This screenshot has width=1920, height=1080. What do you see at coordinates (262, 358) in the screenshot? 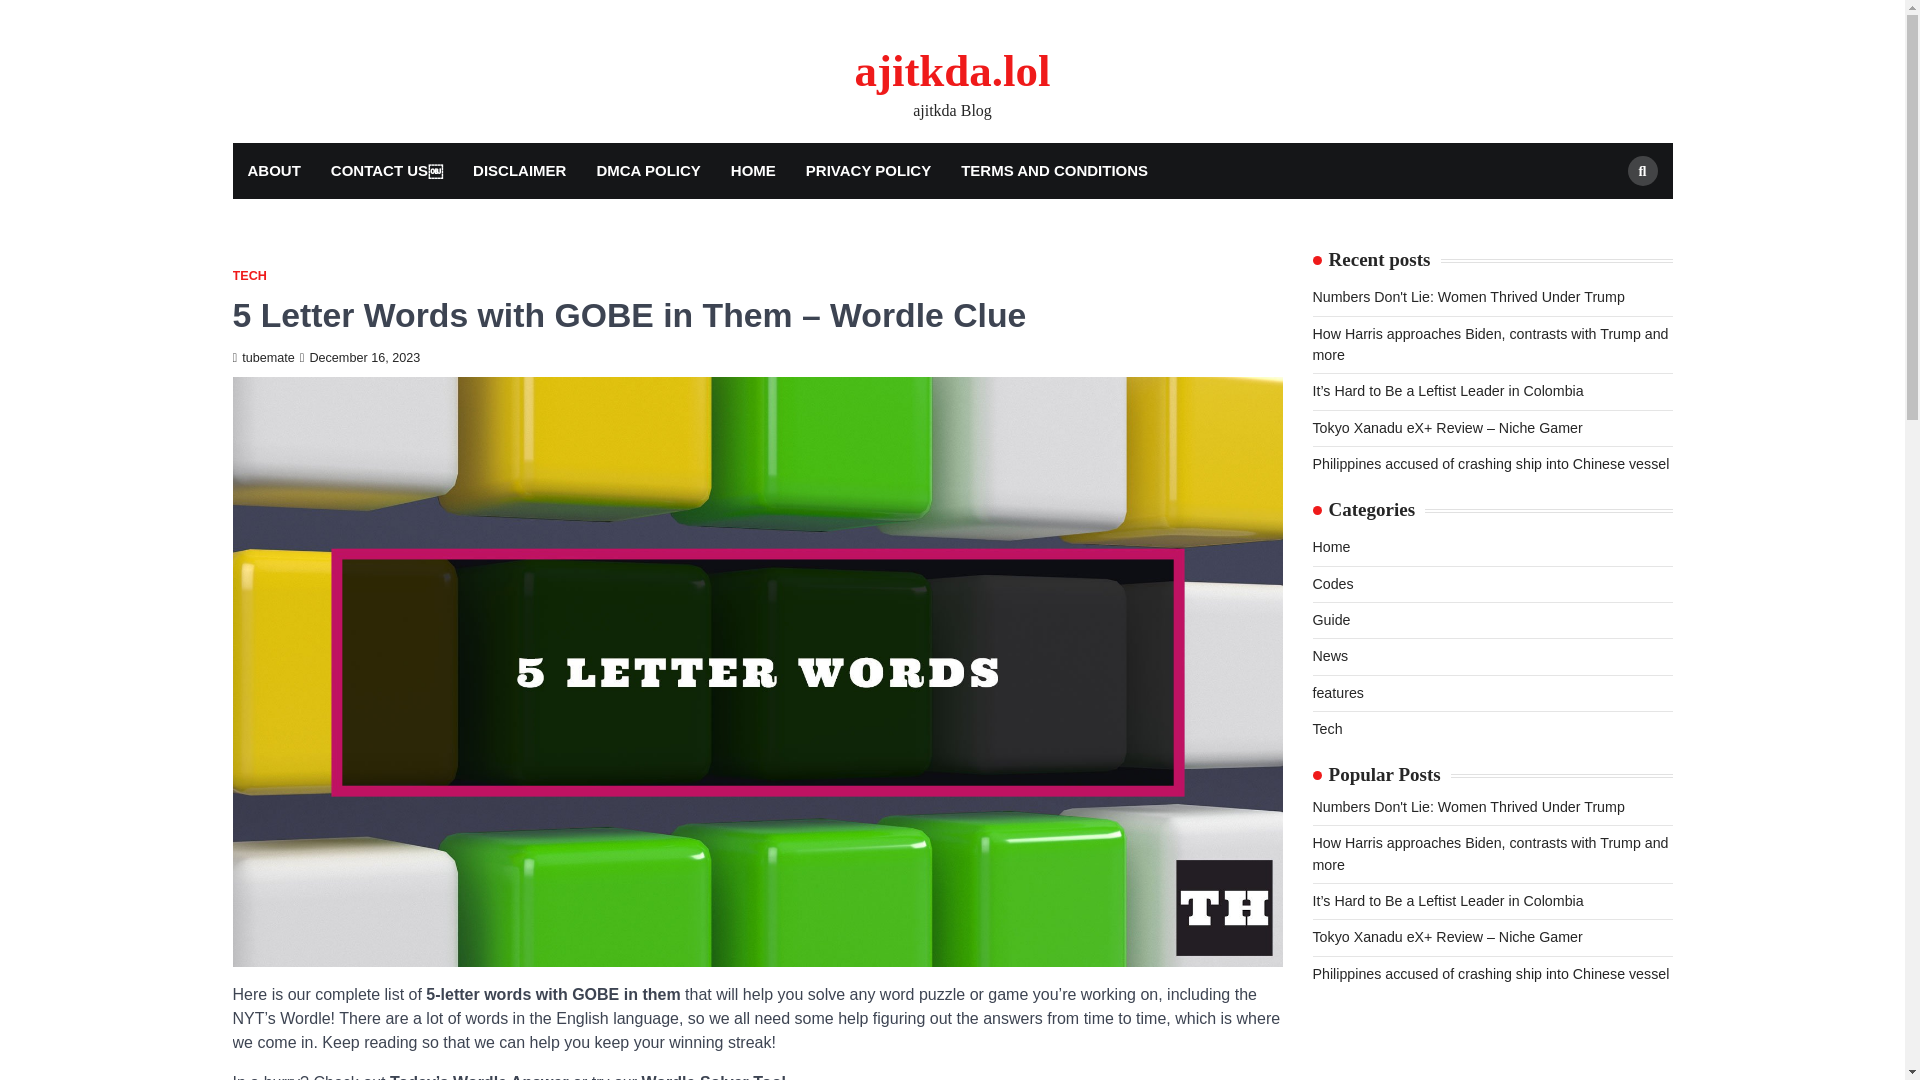
I see `tubemate` at bounding box center [262, 358].